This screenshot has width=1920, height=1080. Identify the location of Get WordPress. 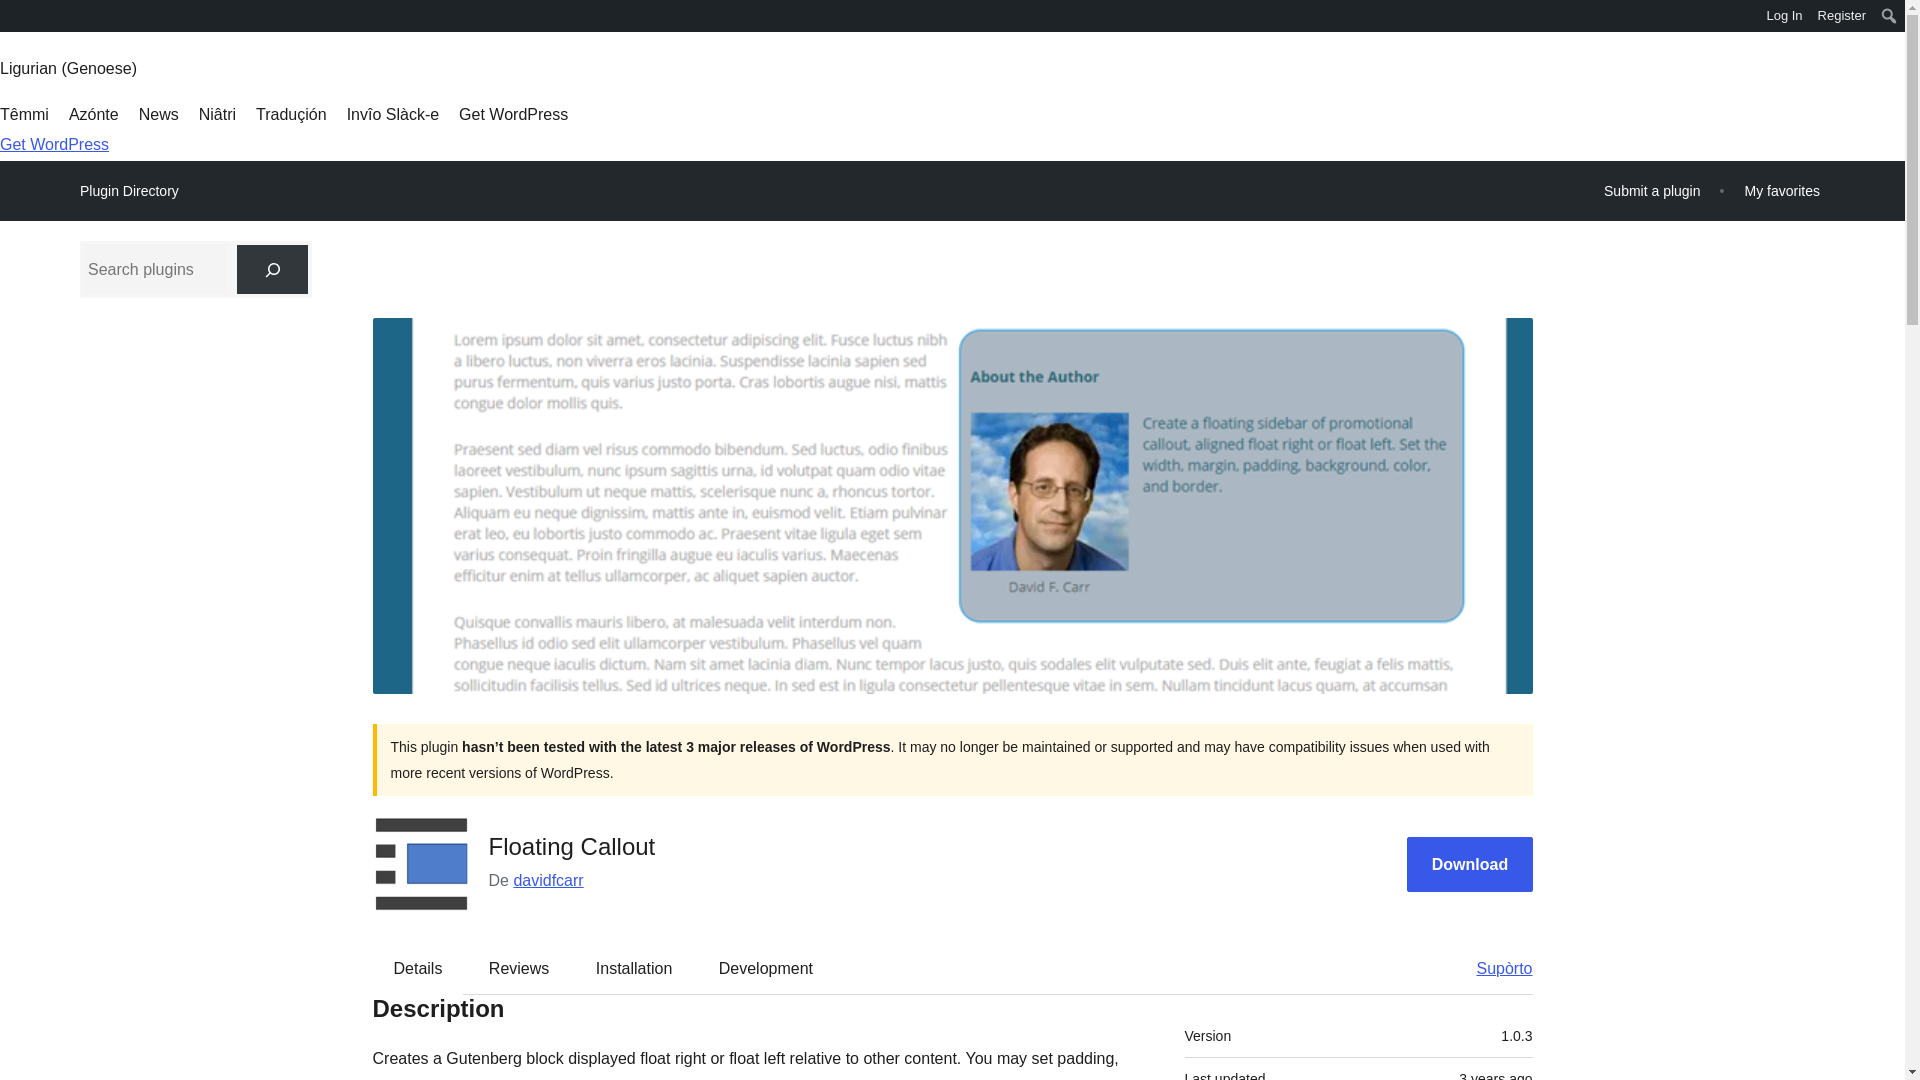
(54, 144).